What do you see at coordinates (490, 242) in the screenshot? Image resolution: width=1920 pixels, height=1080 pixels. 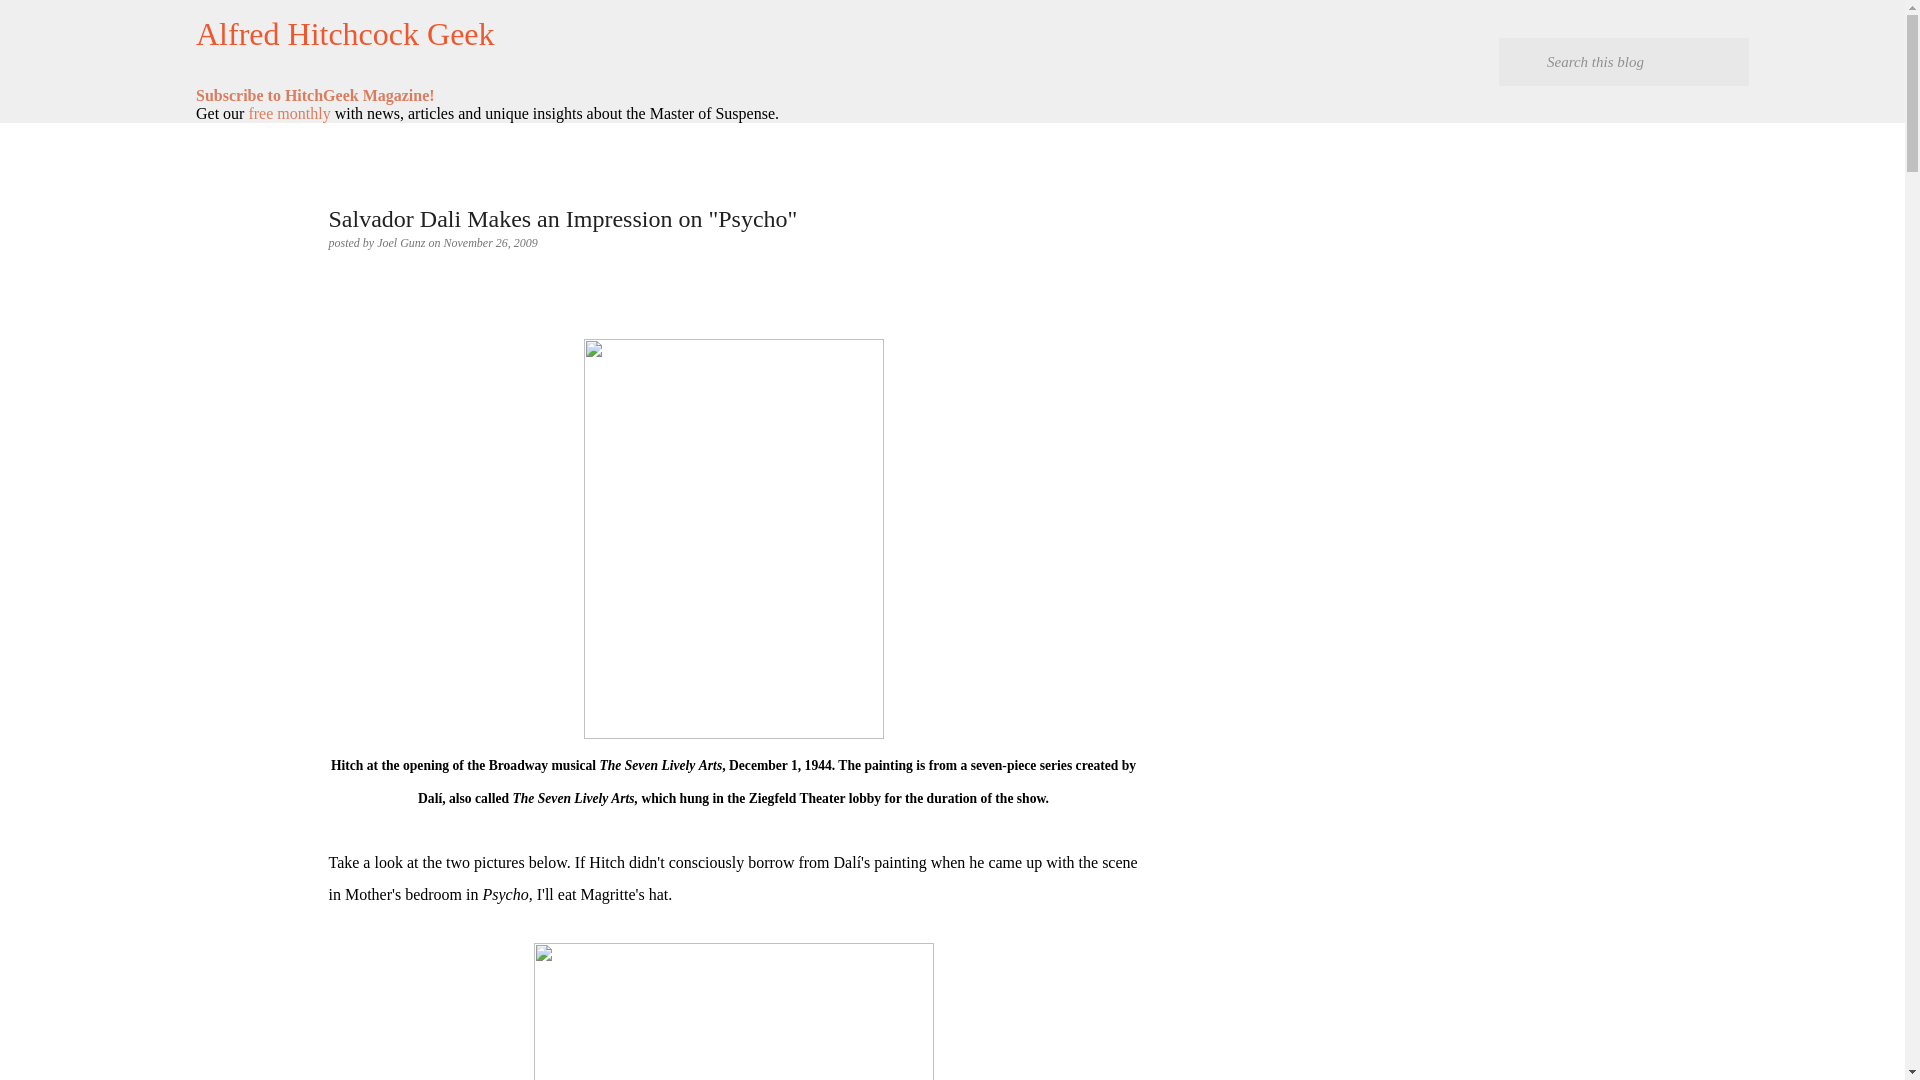 I see `November 26, 2009` at bounding box center [490, 242].